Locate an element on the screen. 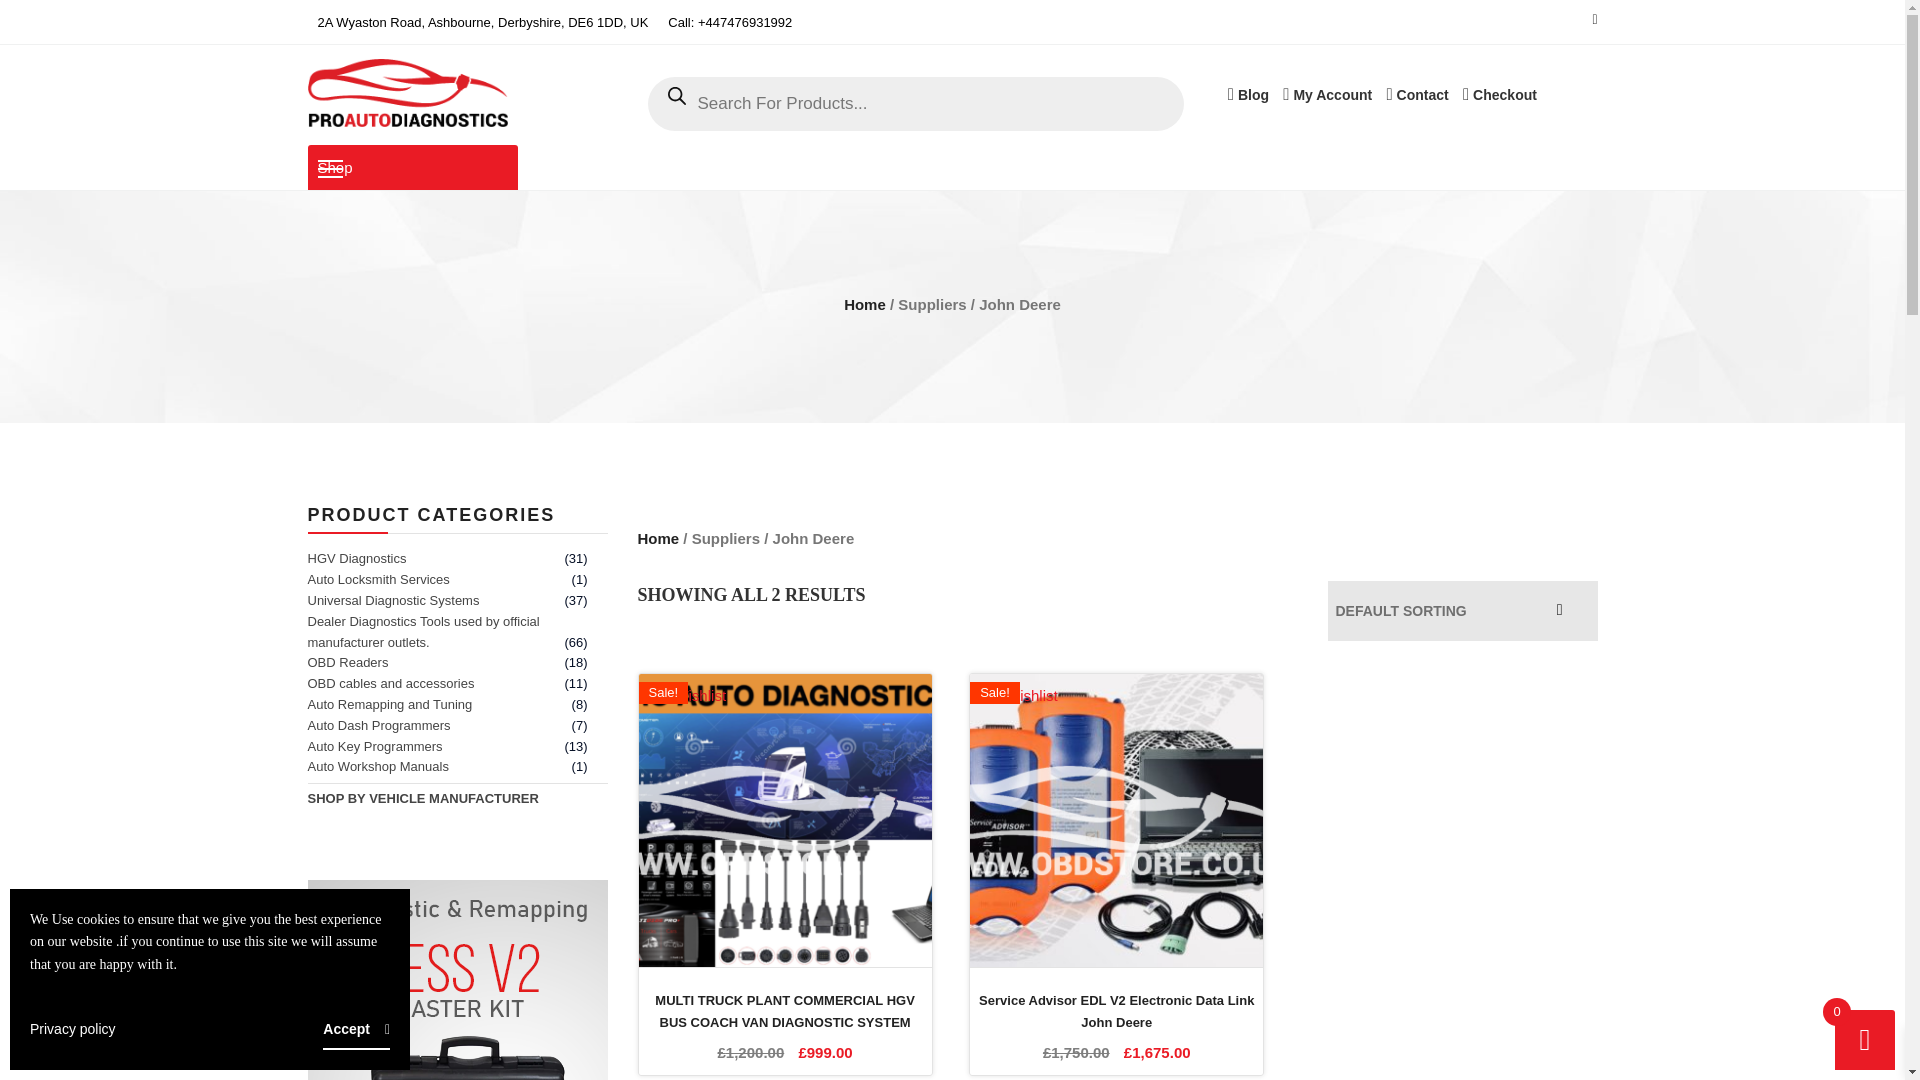 This screenshot has width=1920, height=1080. Checkout is located at coordinates (1500, 94).